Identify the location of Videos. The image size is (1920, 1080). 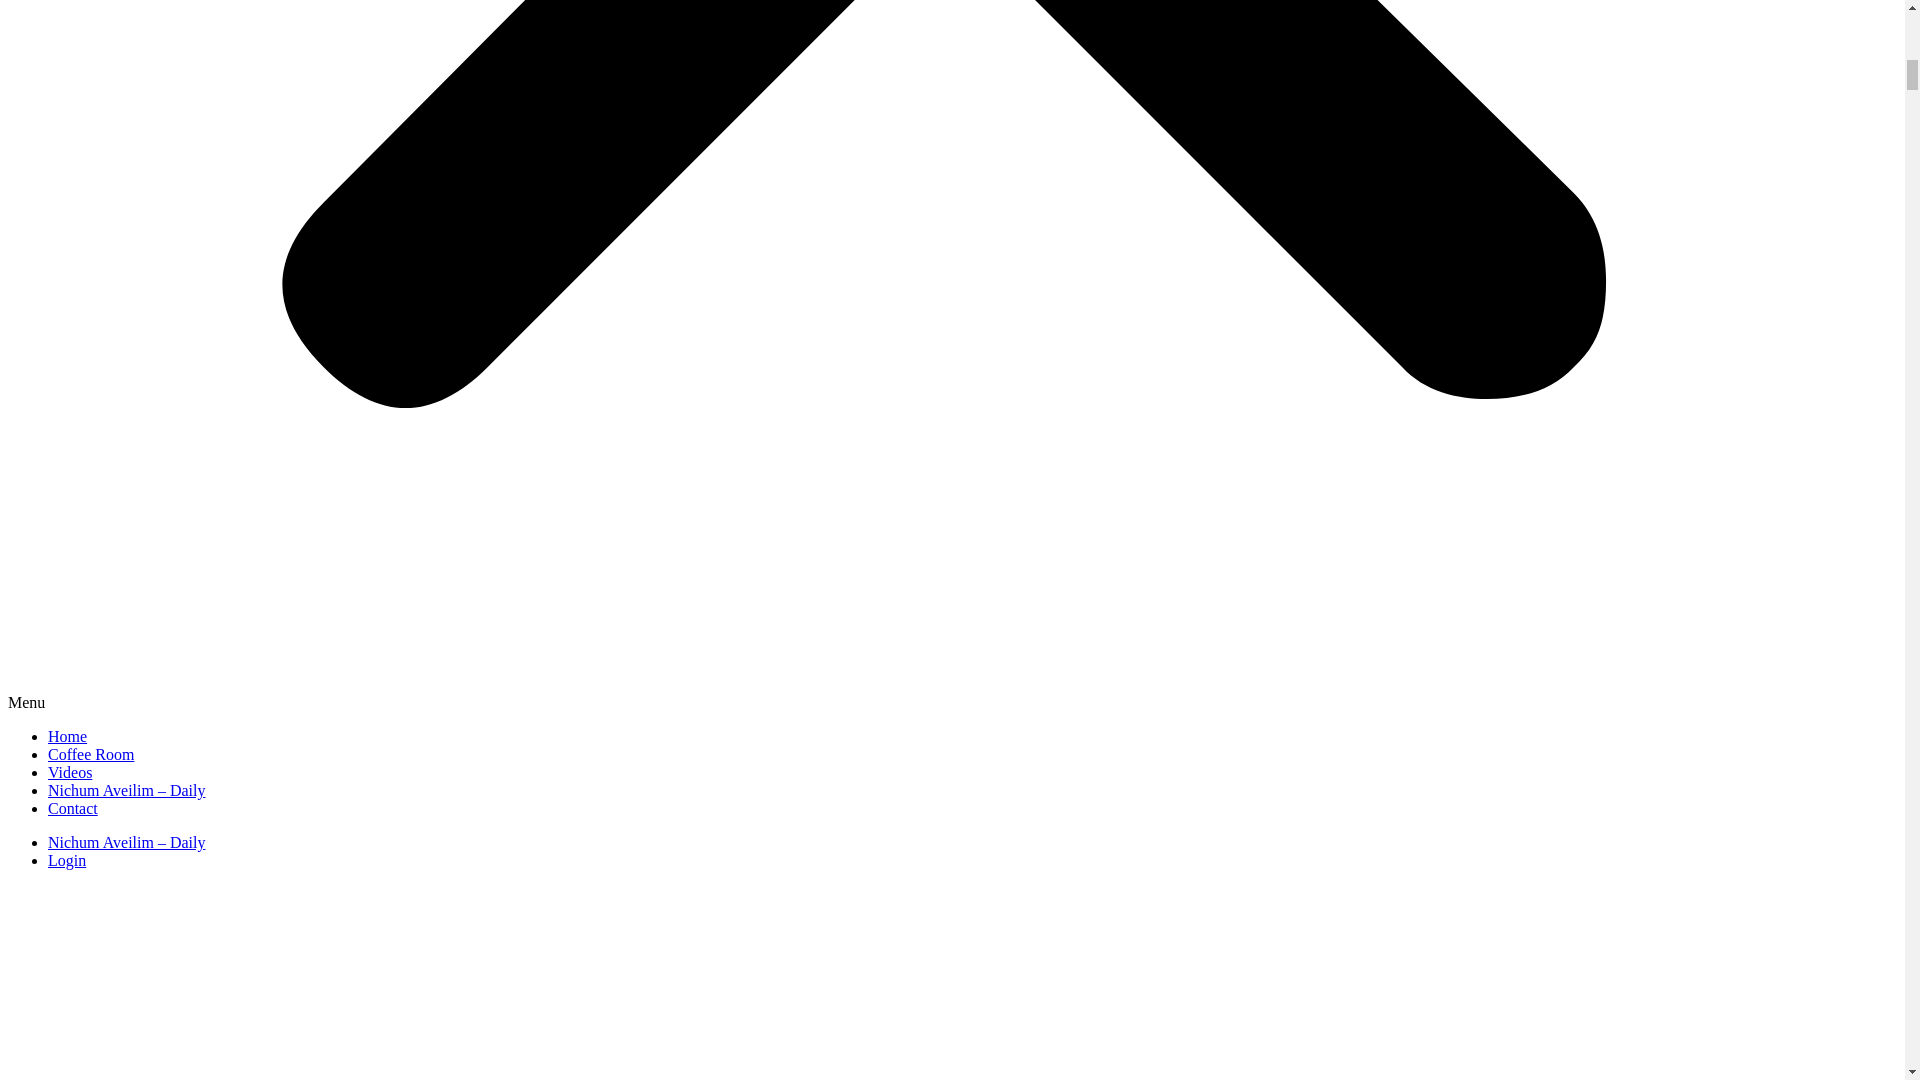
(70, 772).